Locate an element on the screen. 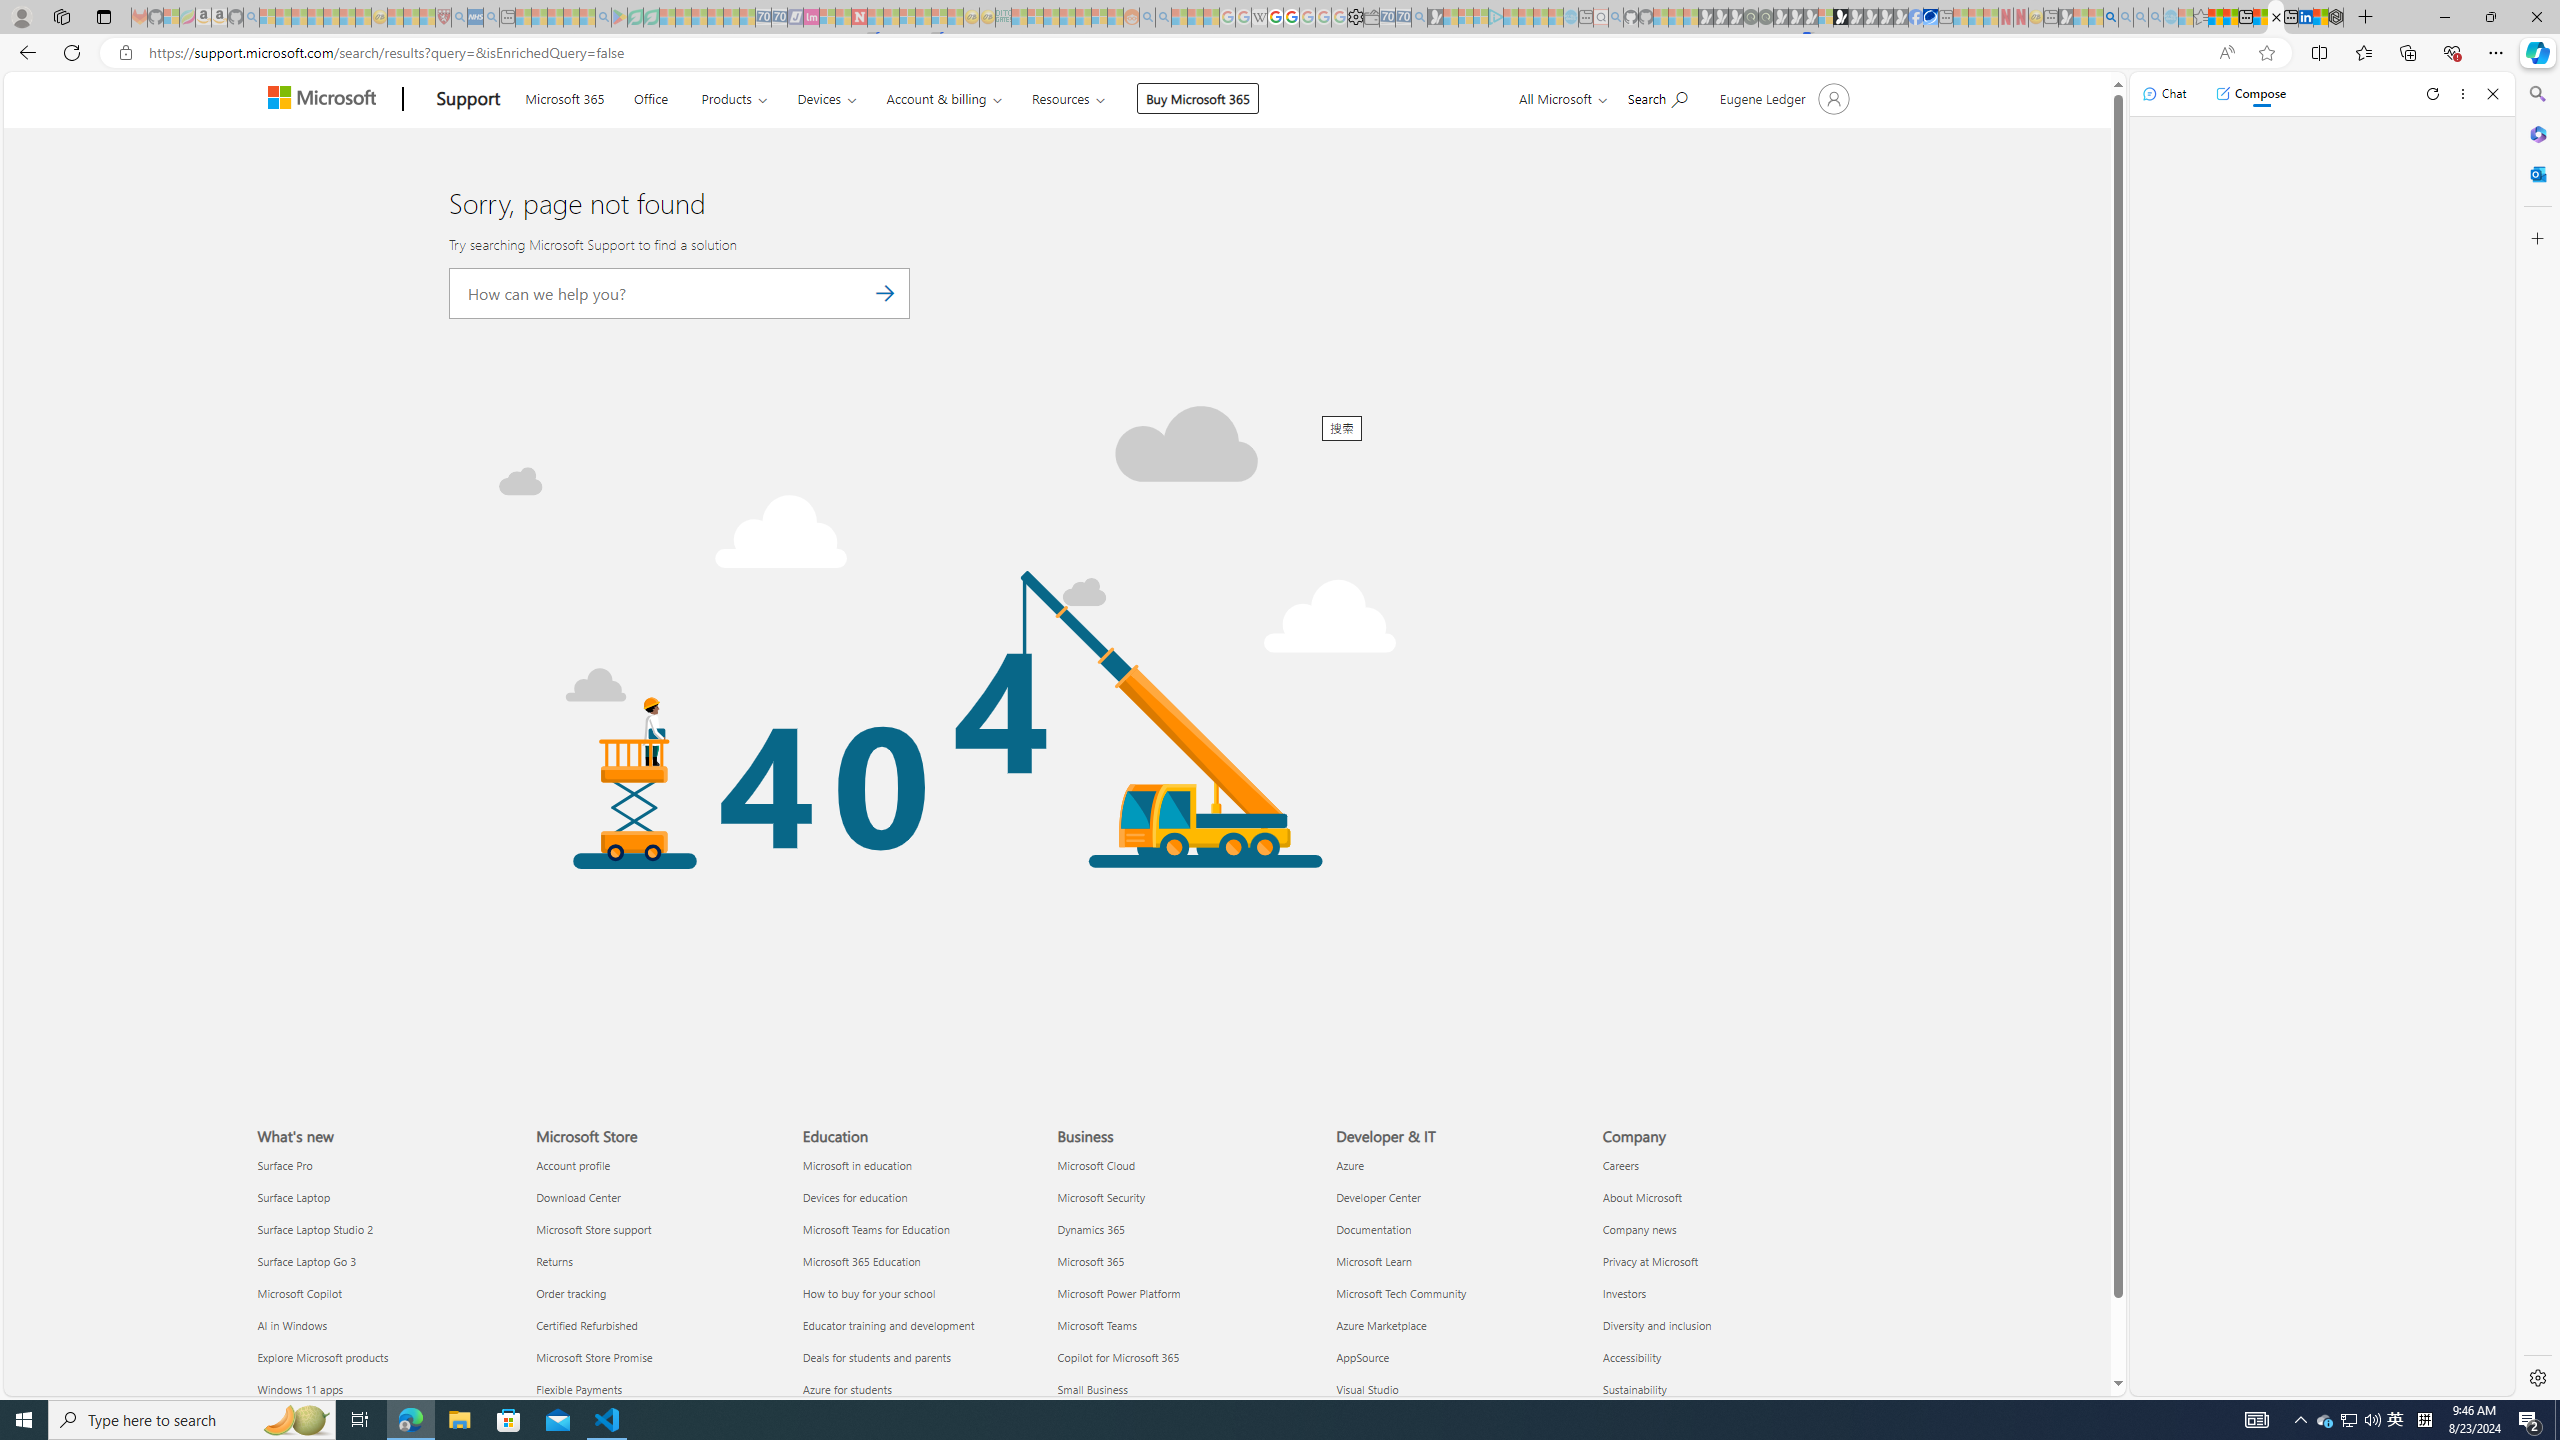  Diversity and inclusion is located at coordinates (1724, 1325).